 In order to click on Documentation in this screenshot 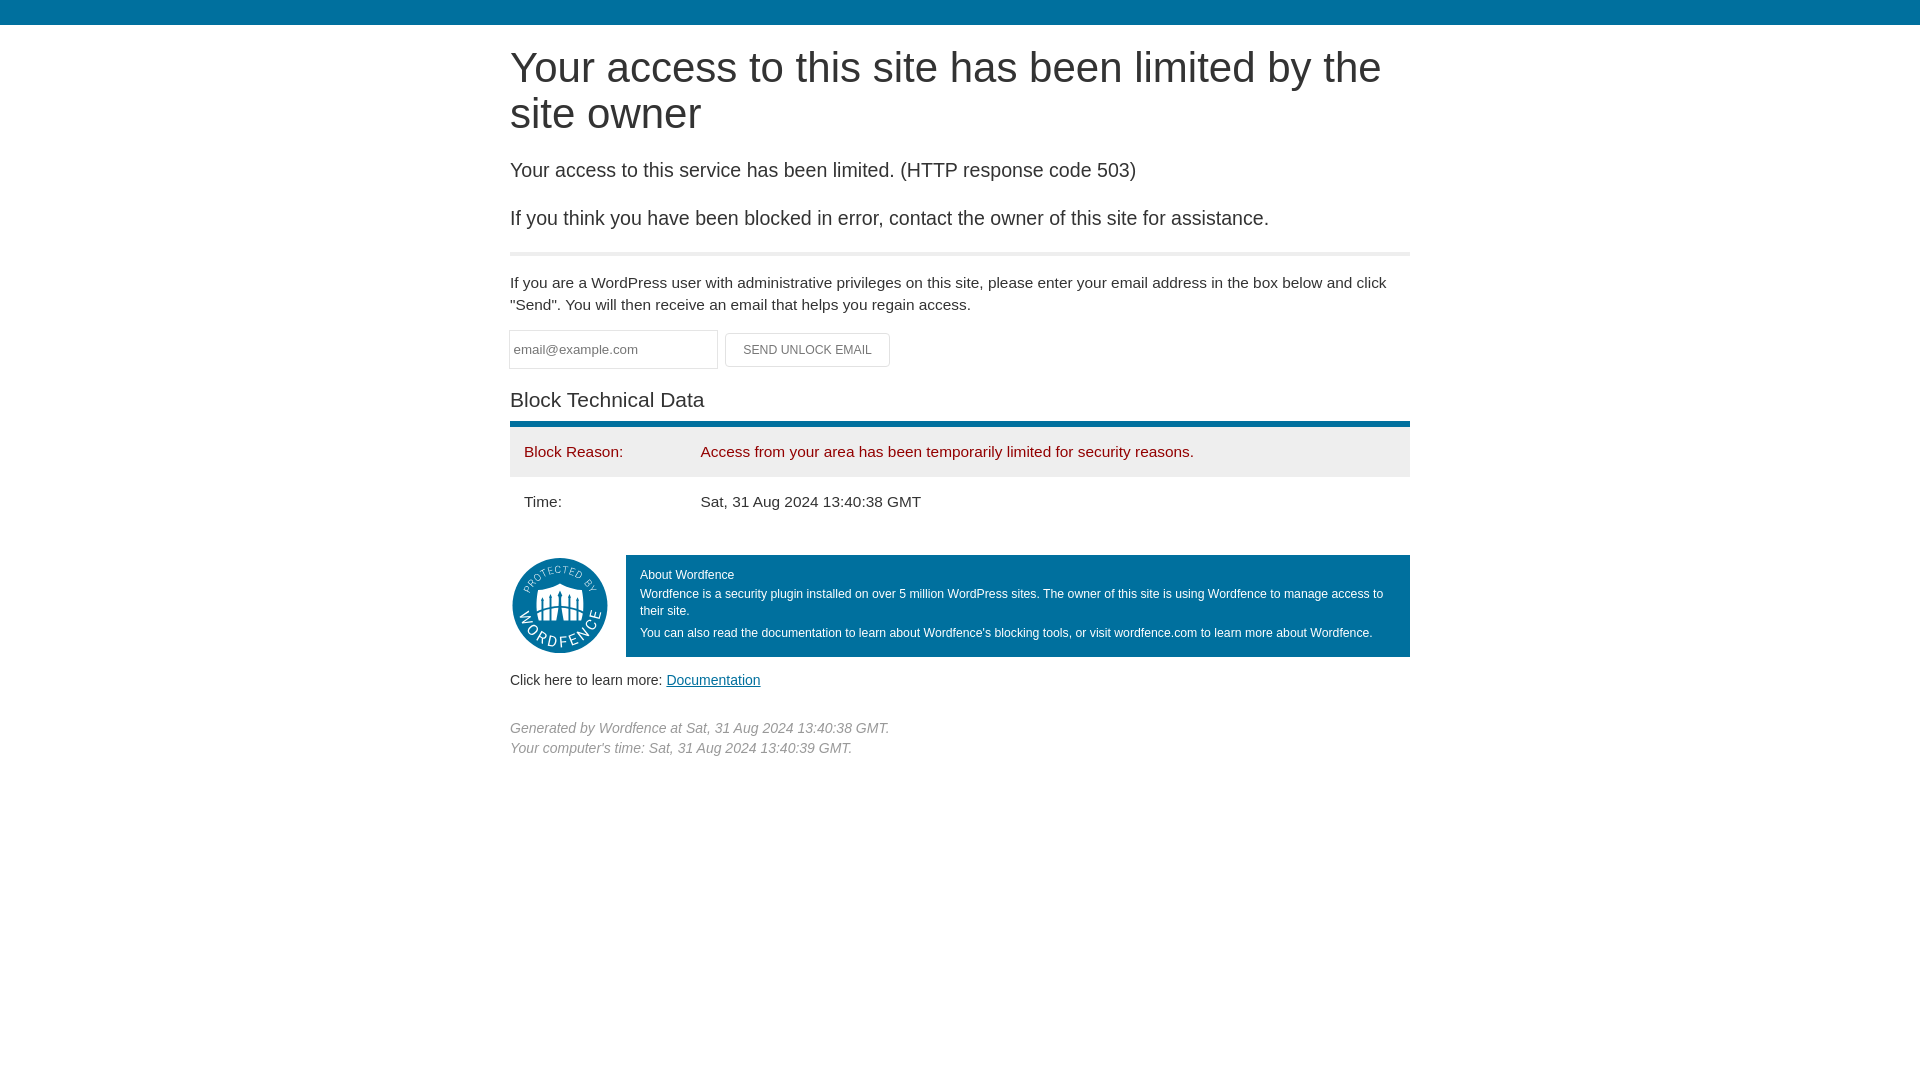, I will do `click(713, 679)`.